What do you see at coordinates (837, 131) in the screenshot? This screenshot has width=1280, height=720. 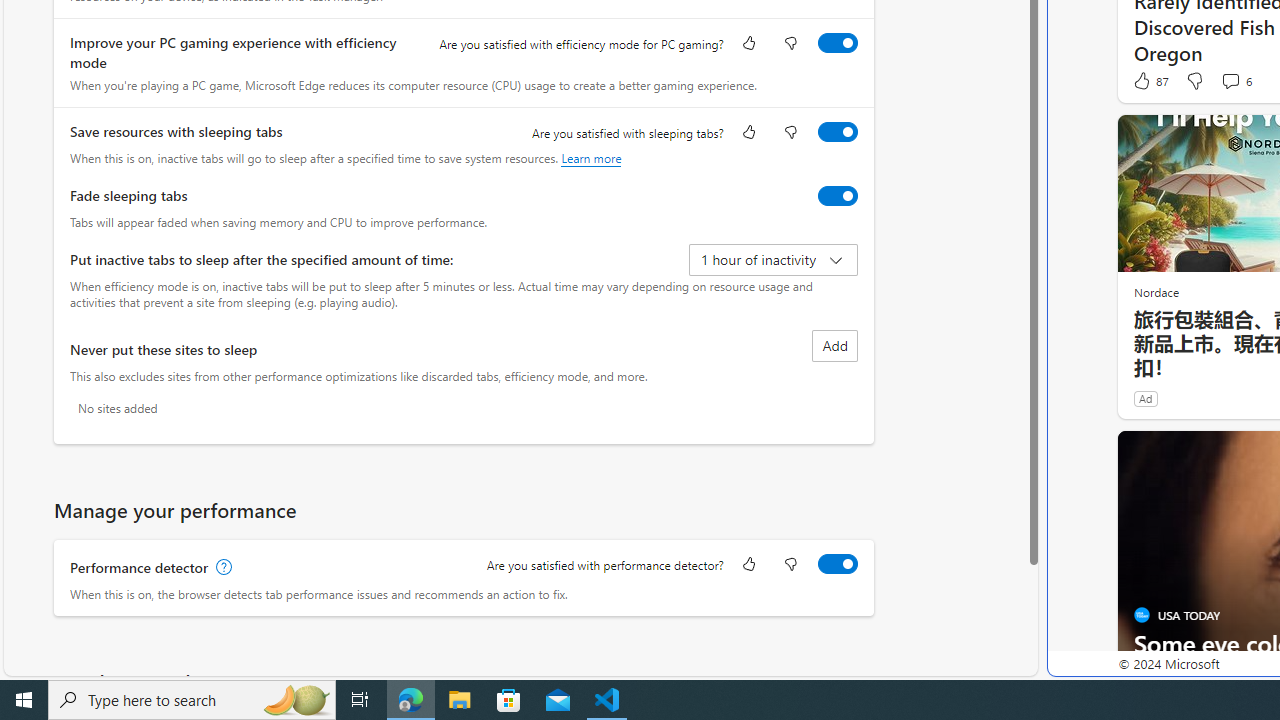 I see `Save resources with sleeping tabs` at bounding box center [837, 131].